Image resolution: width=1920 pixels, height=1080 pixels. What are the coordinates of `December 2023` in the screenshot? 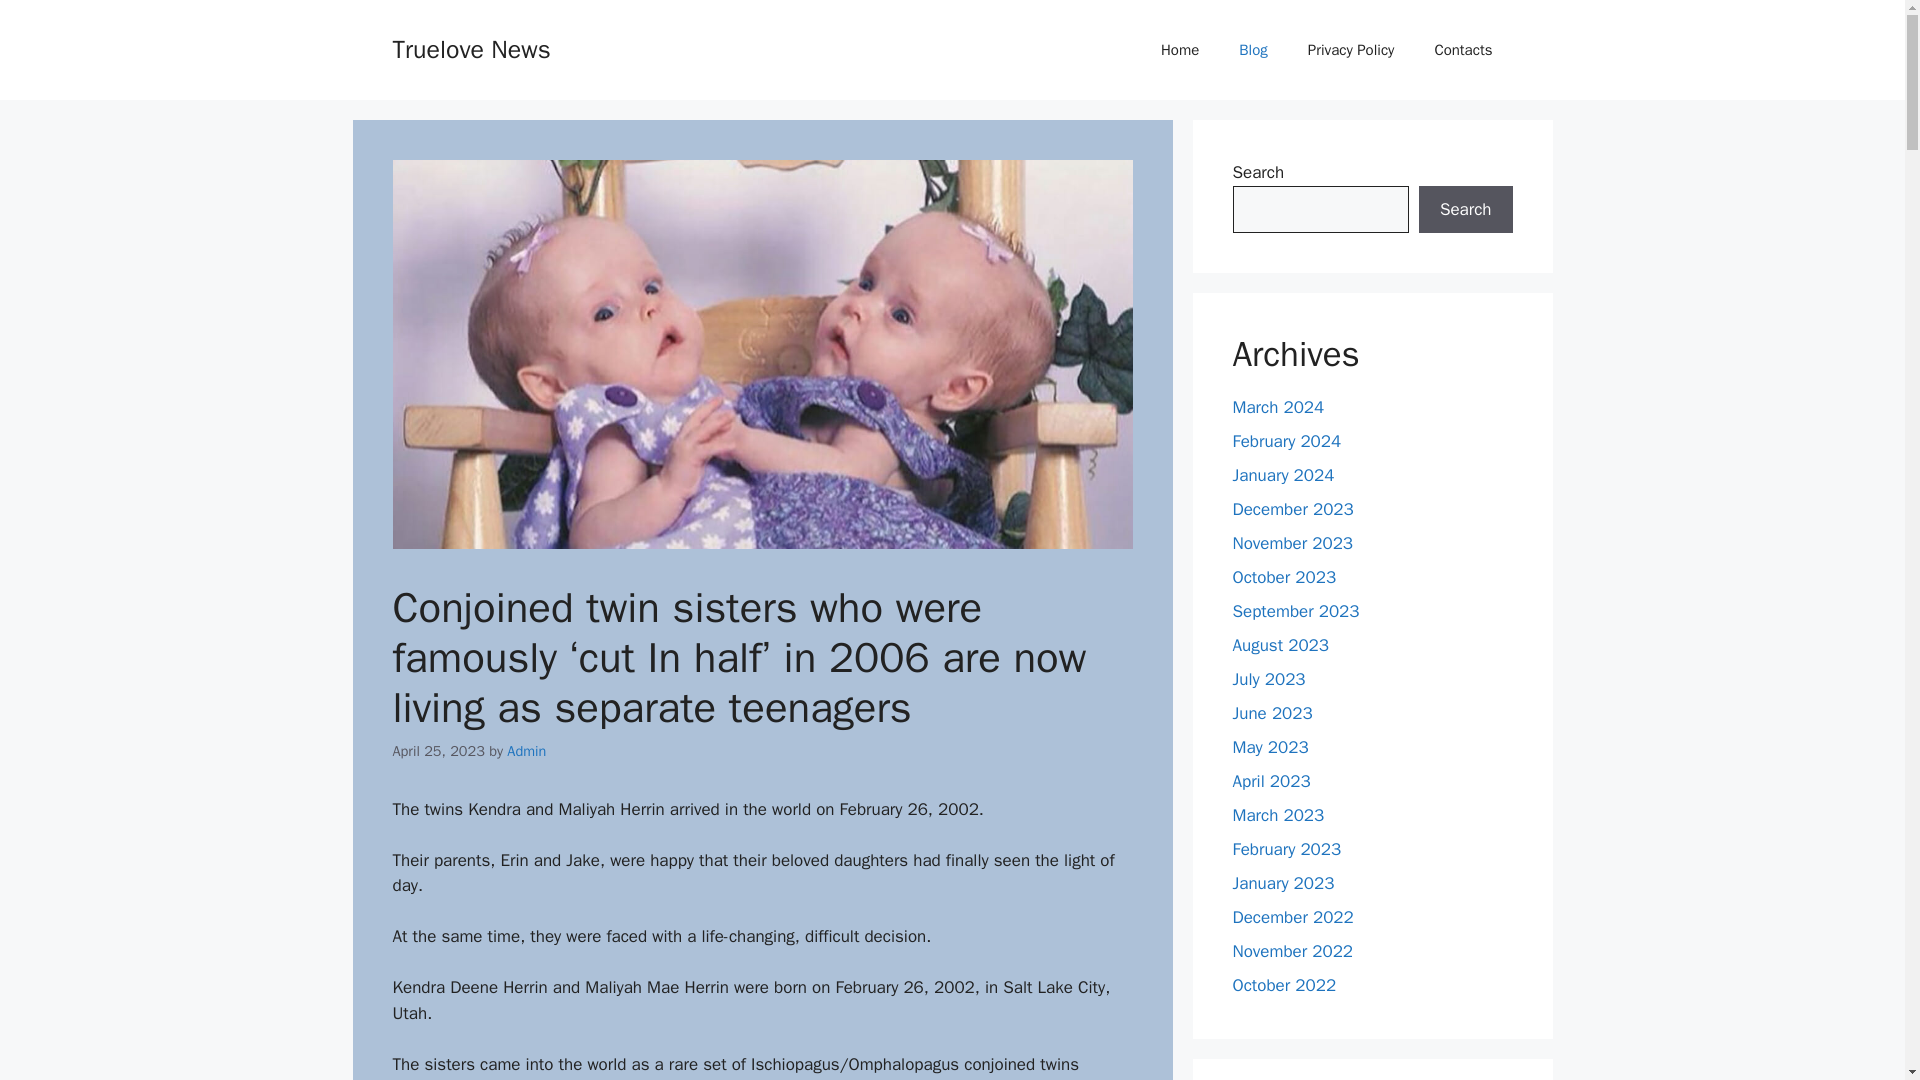 It's located at (1292, 508).